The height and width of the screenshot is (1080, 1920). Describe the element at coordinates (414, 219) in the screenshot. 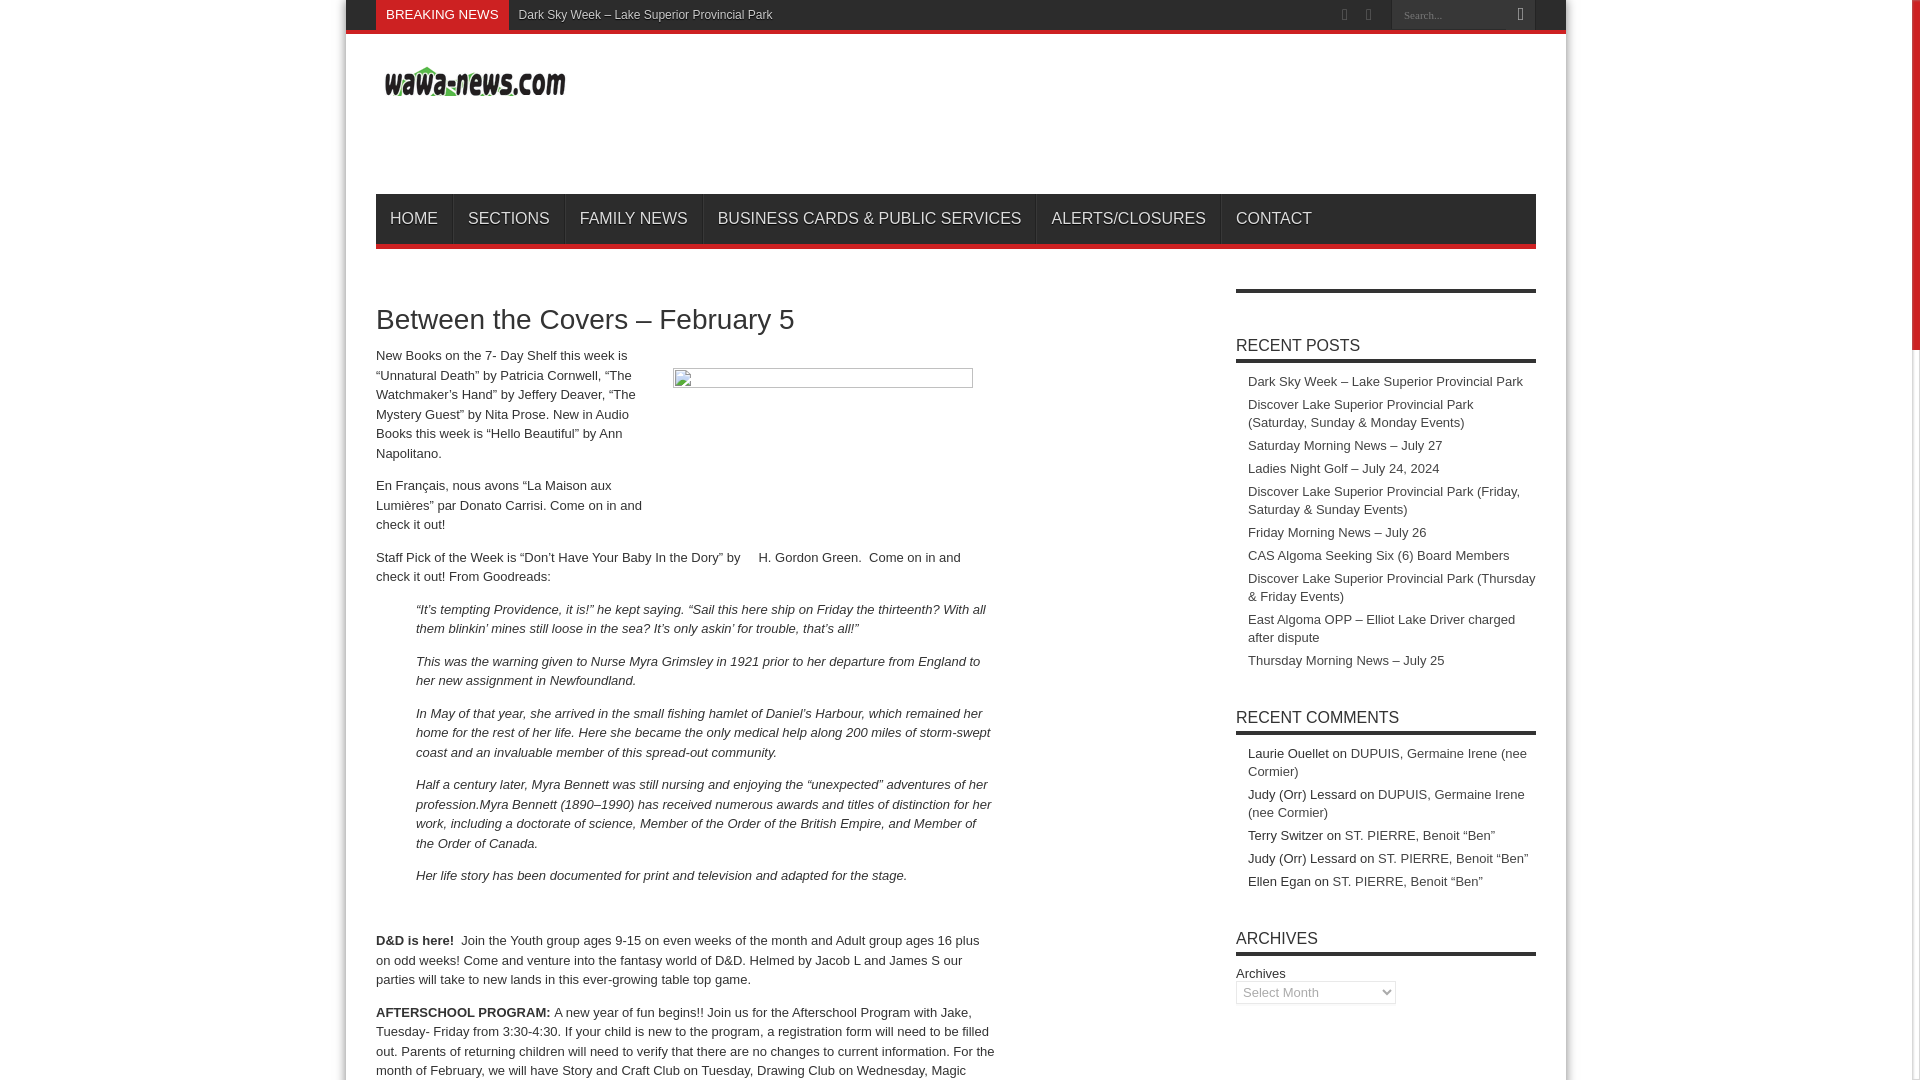

I see `HOME` at that location.